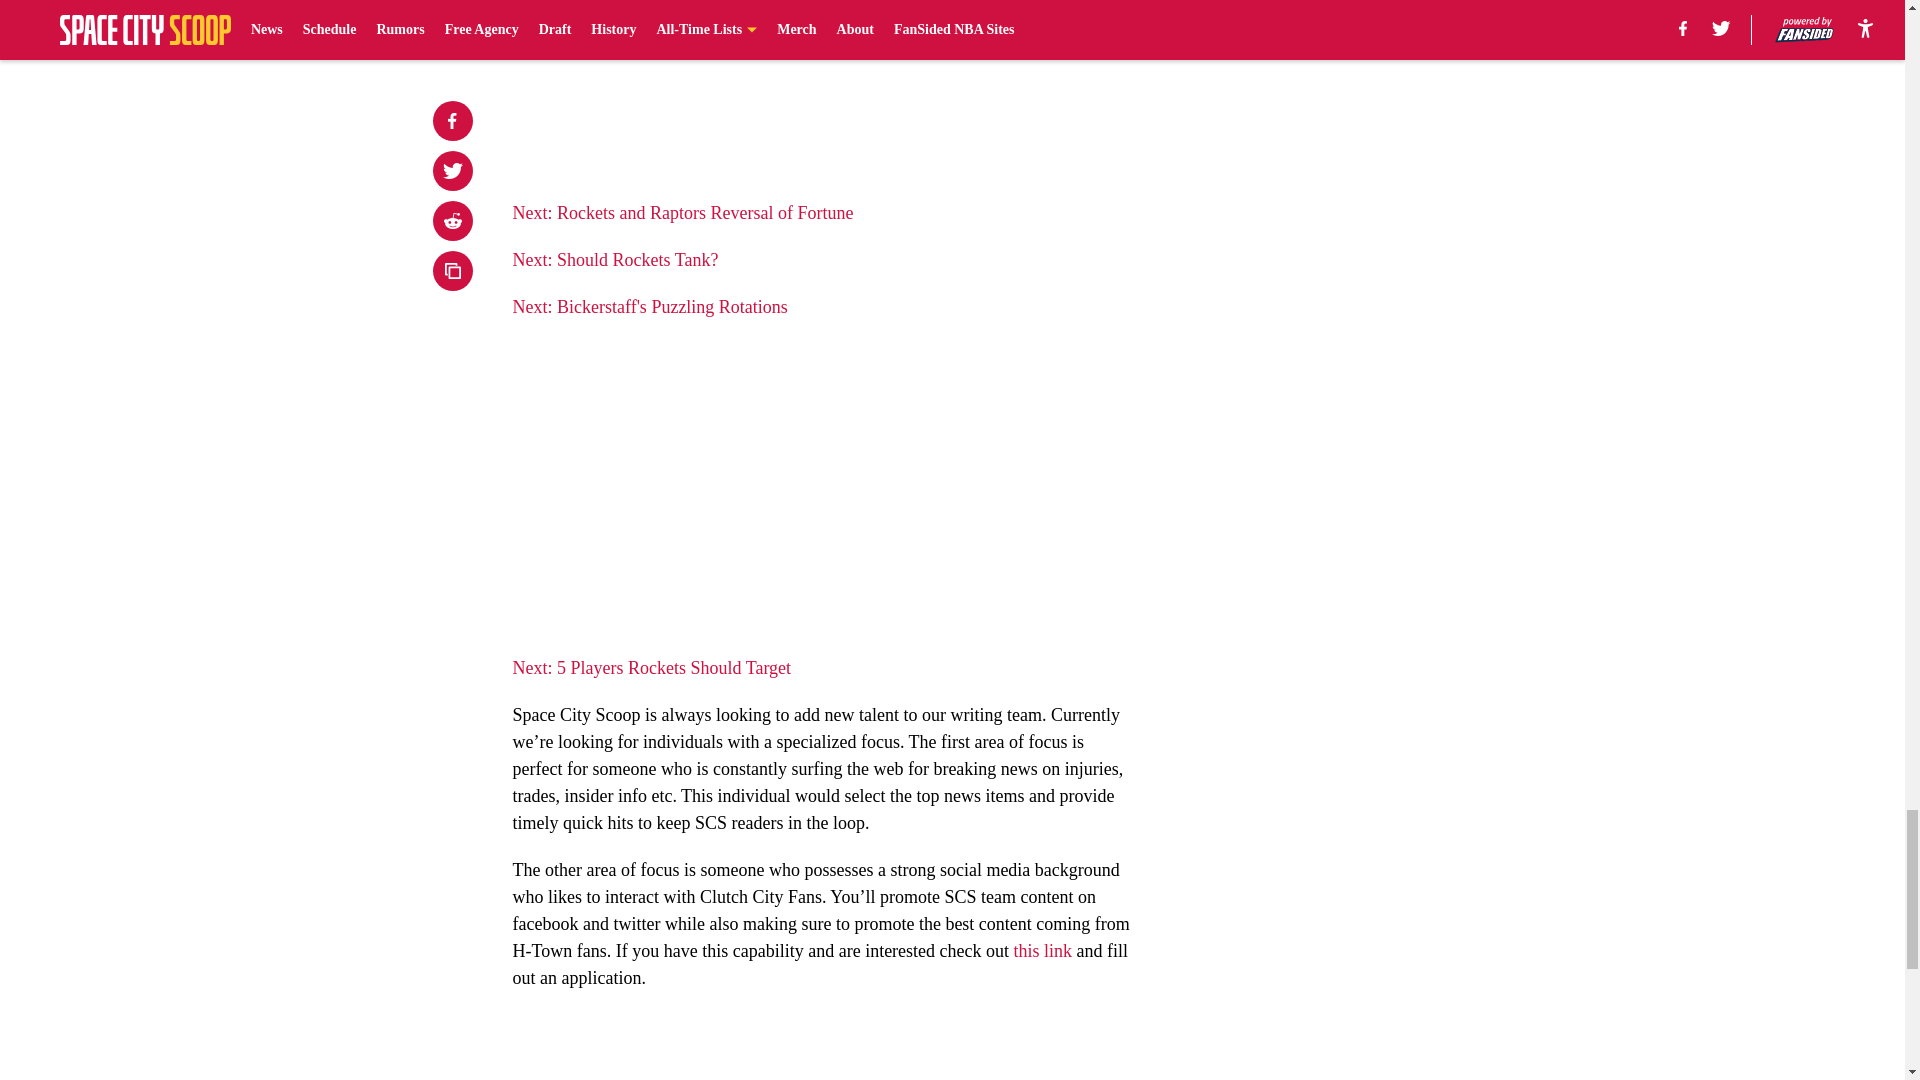  I want to click on Next: Rockets and Raptors Reversal of Fortune, so click(682, 212).